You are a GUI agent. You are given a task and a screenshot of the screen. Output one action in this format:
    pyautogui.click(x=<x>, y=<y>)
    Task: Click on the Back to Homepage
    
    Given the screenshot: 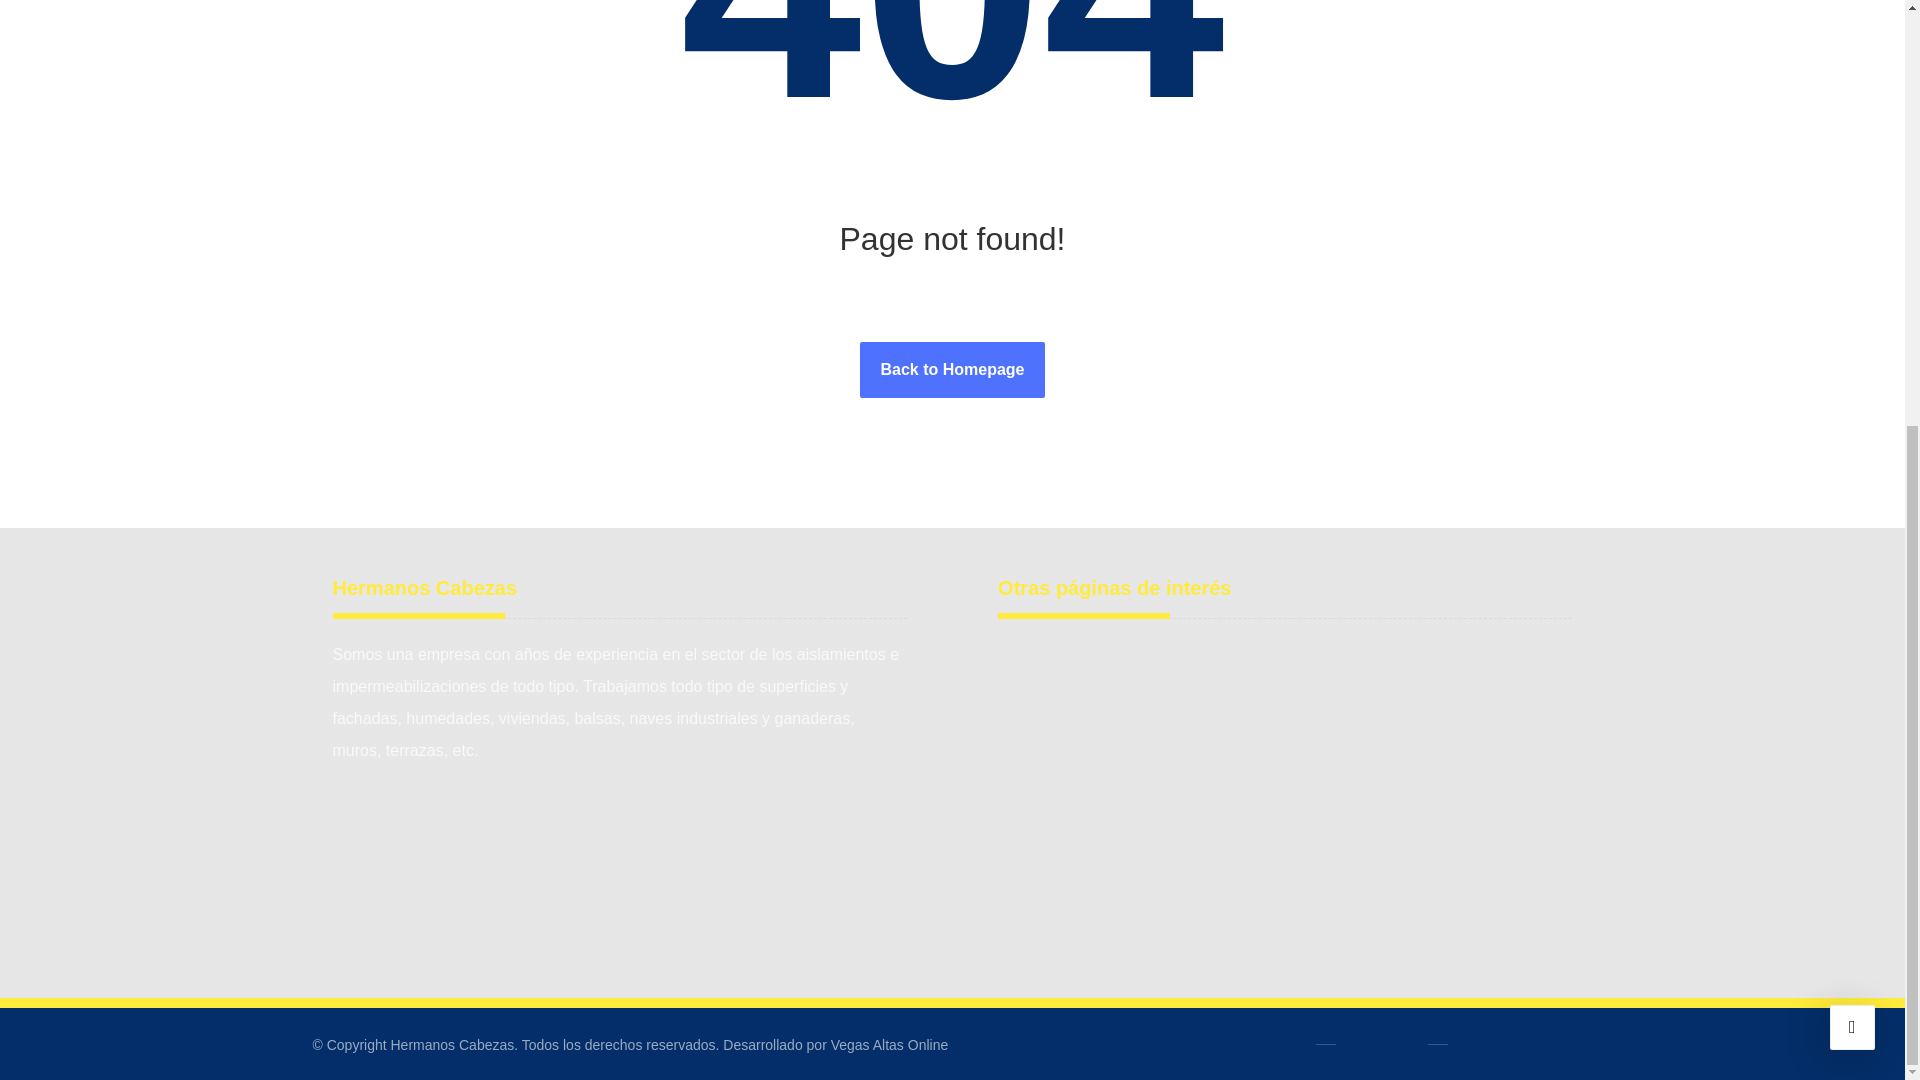 What is the action you would take?
    pyautogui.click(x=952, y=370)
    